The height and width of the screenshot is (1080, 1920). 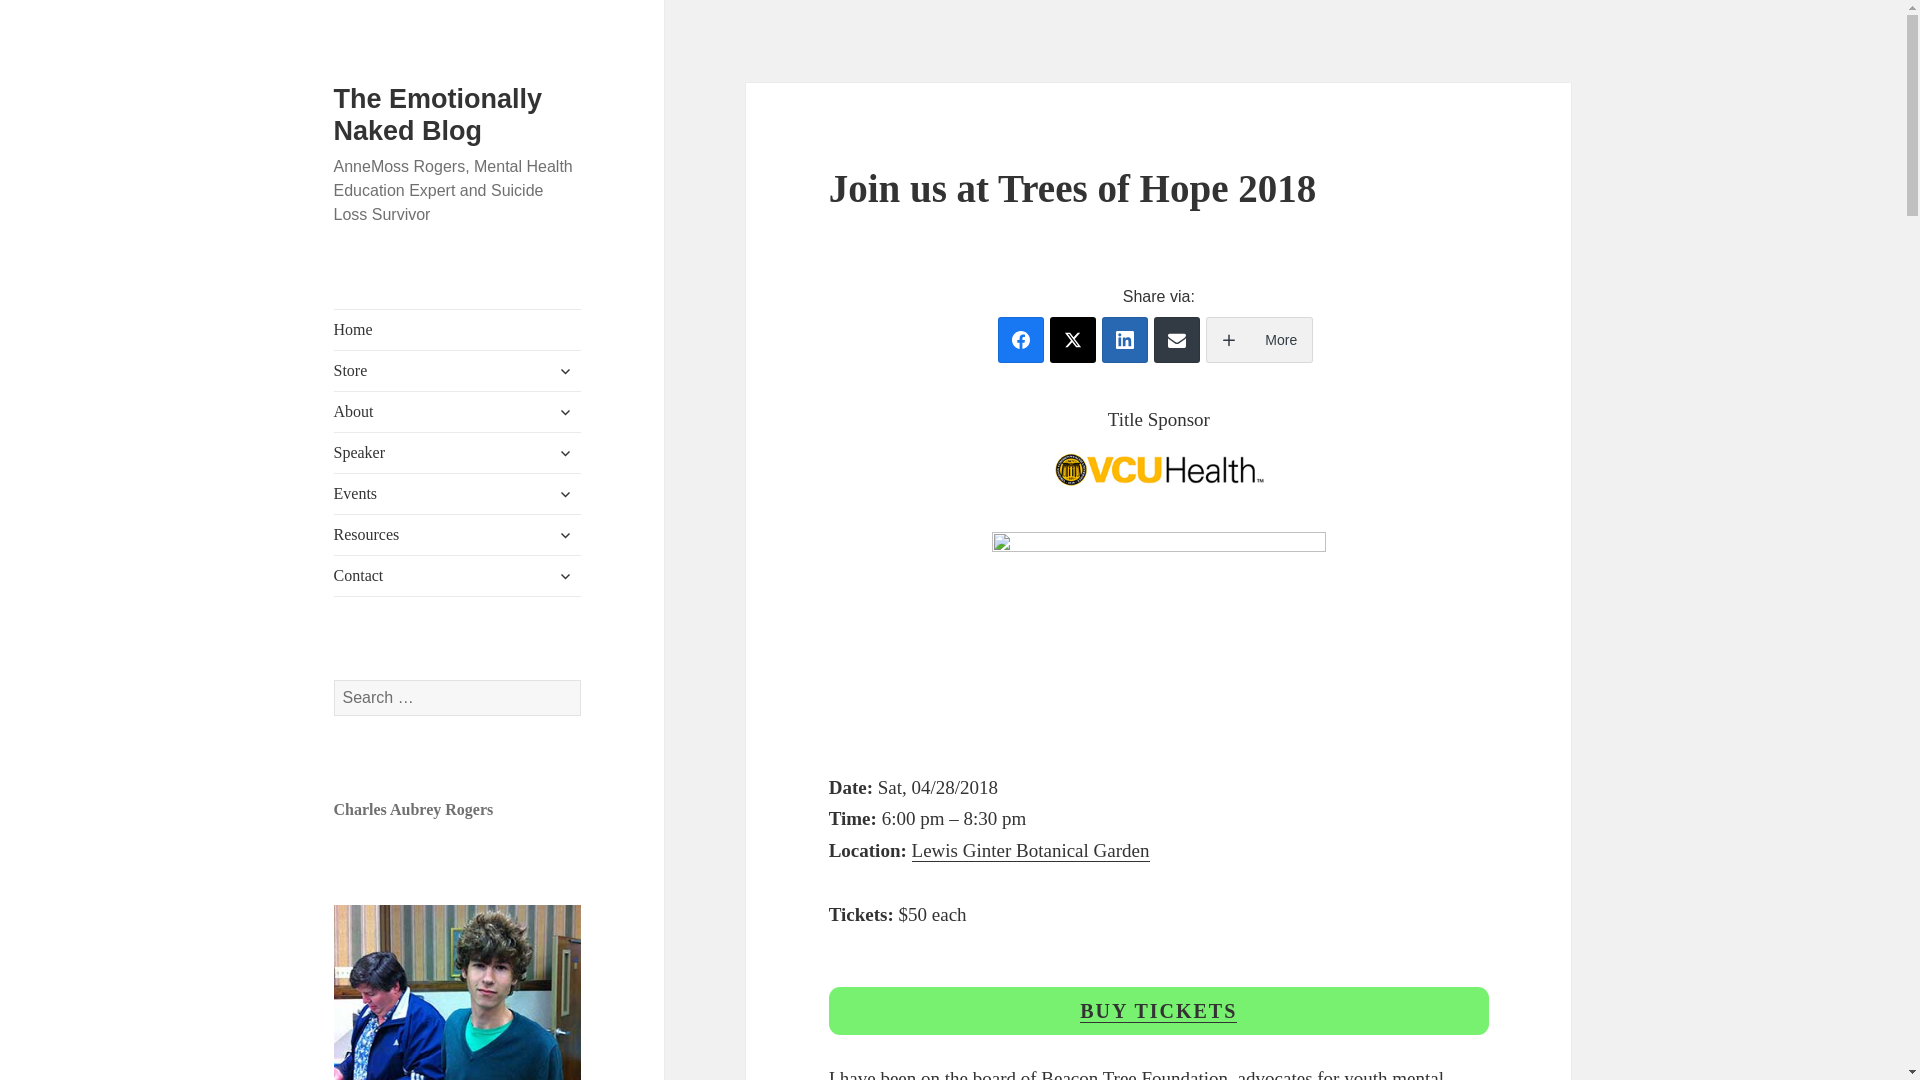 What do you see at coordinates (565, 534) in the screenshot?
I see `expand child menu` at bounding box center [565, 534].